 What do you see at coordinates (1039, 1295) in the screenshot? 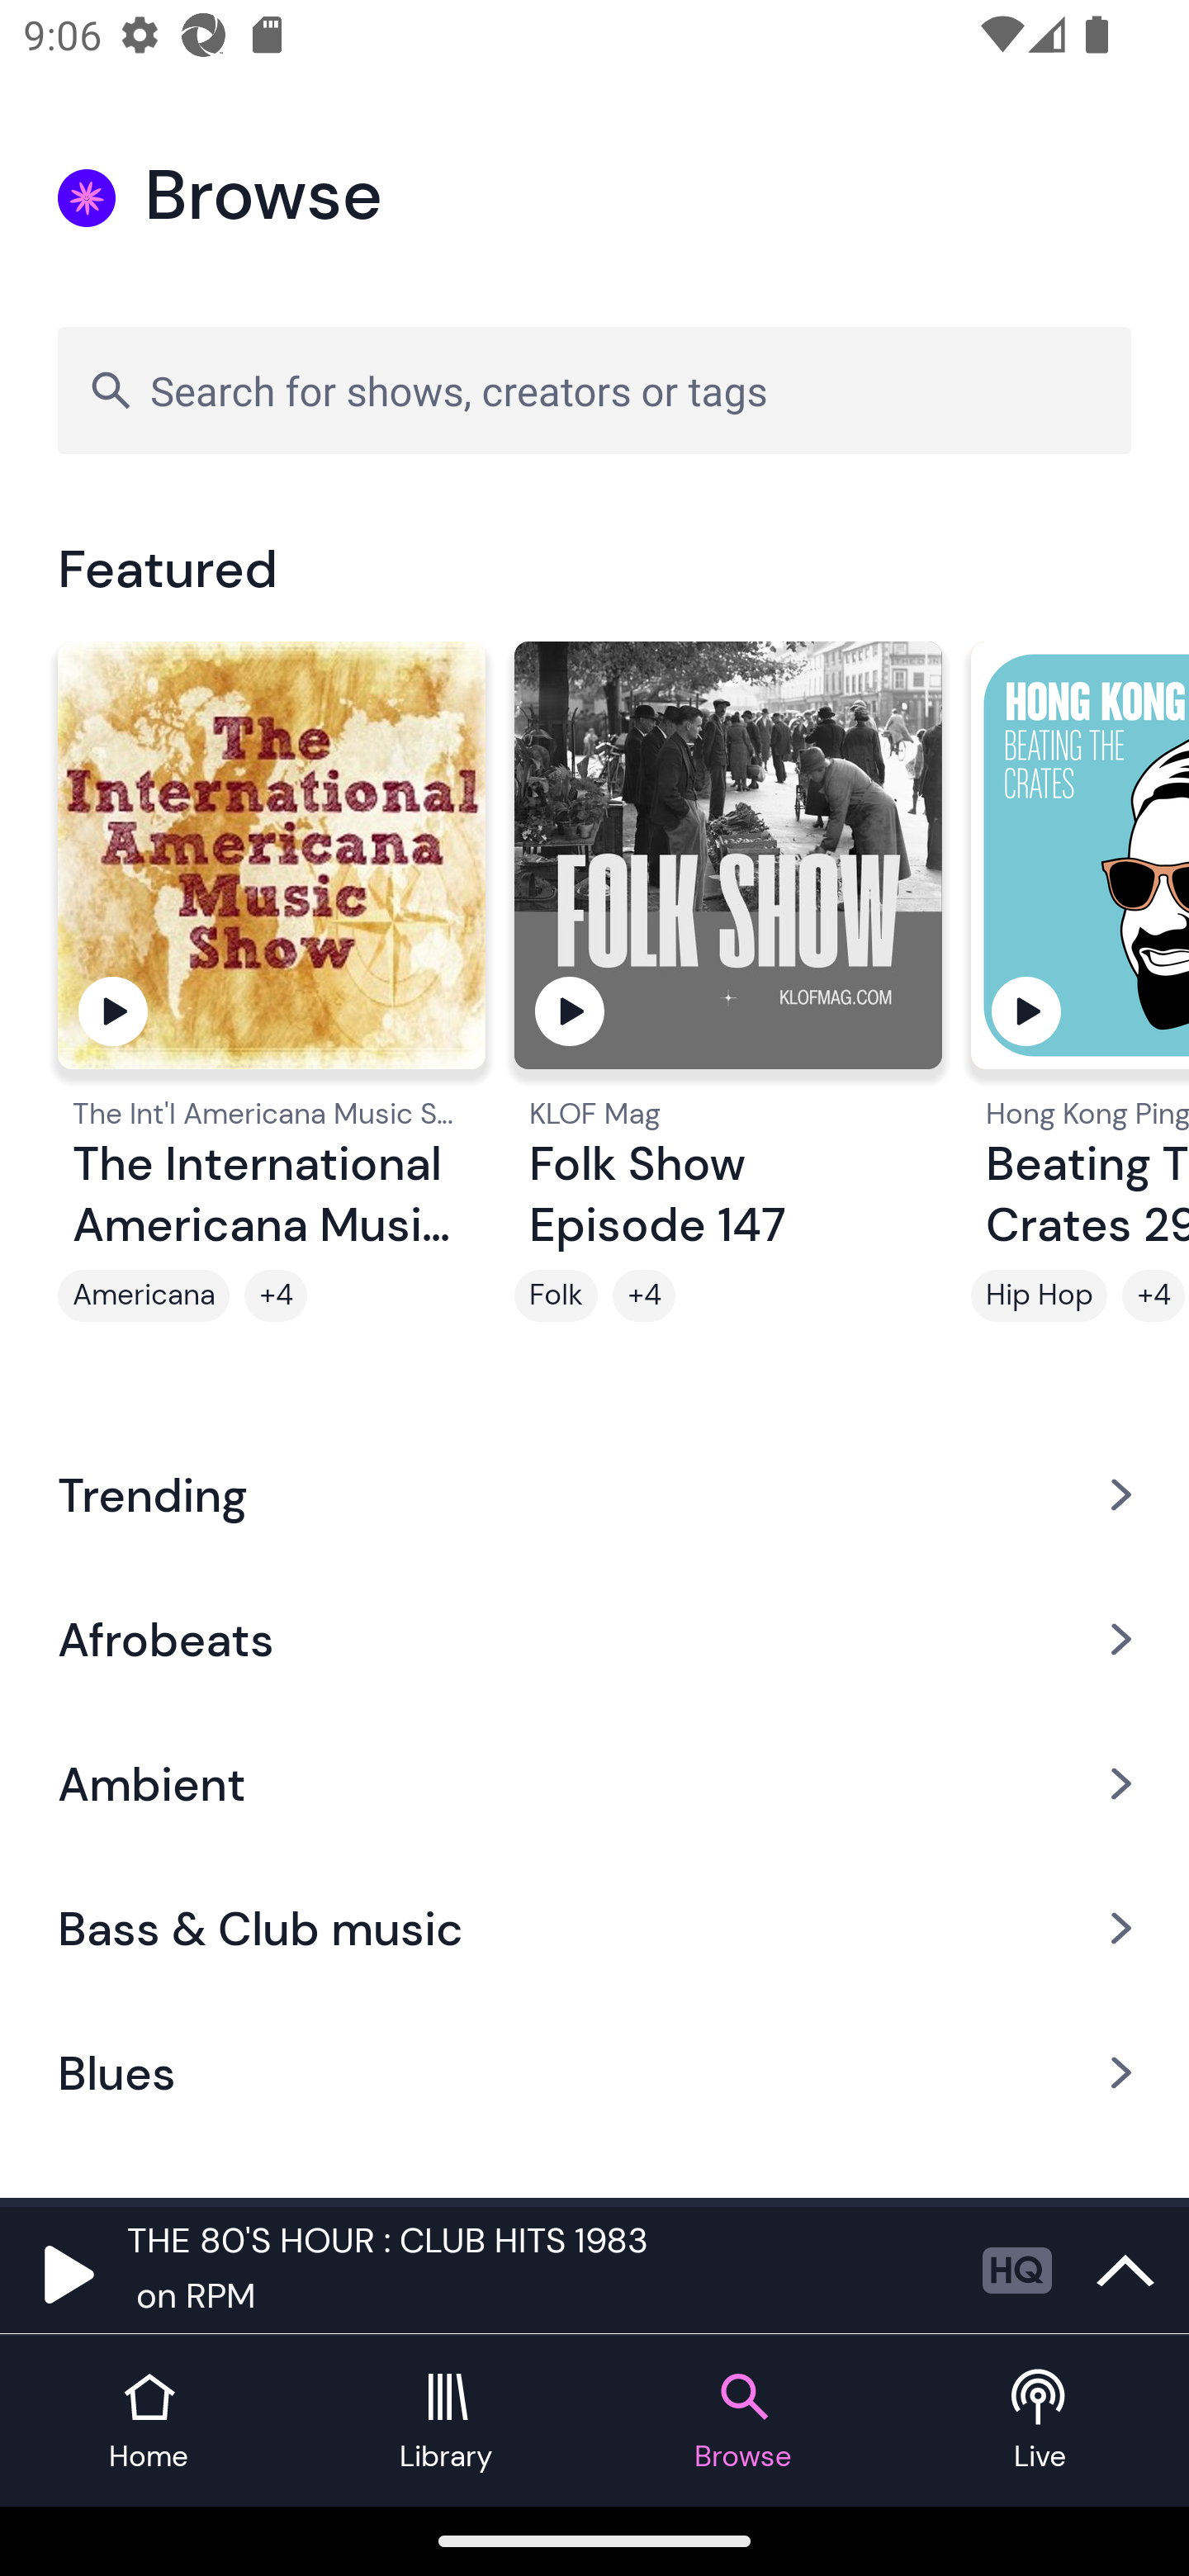
I see `Hip Hop` at bounding box center [1039, 1295].